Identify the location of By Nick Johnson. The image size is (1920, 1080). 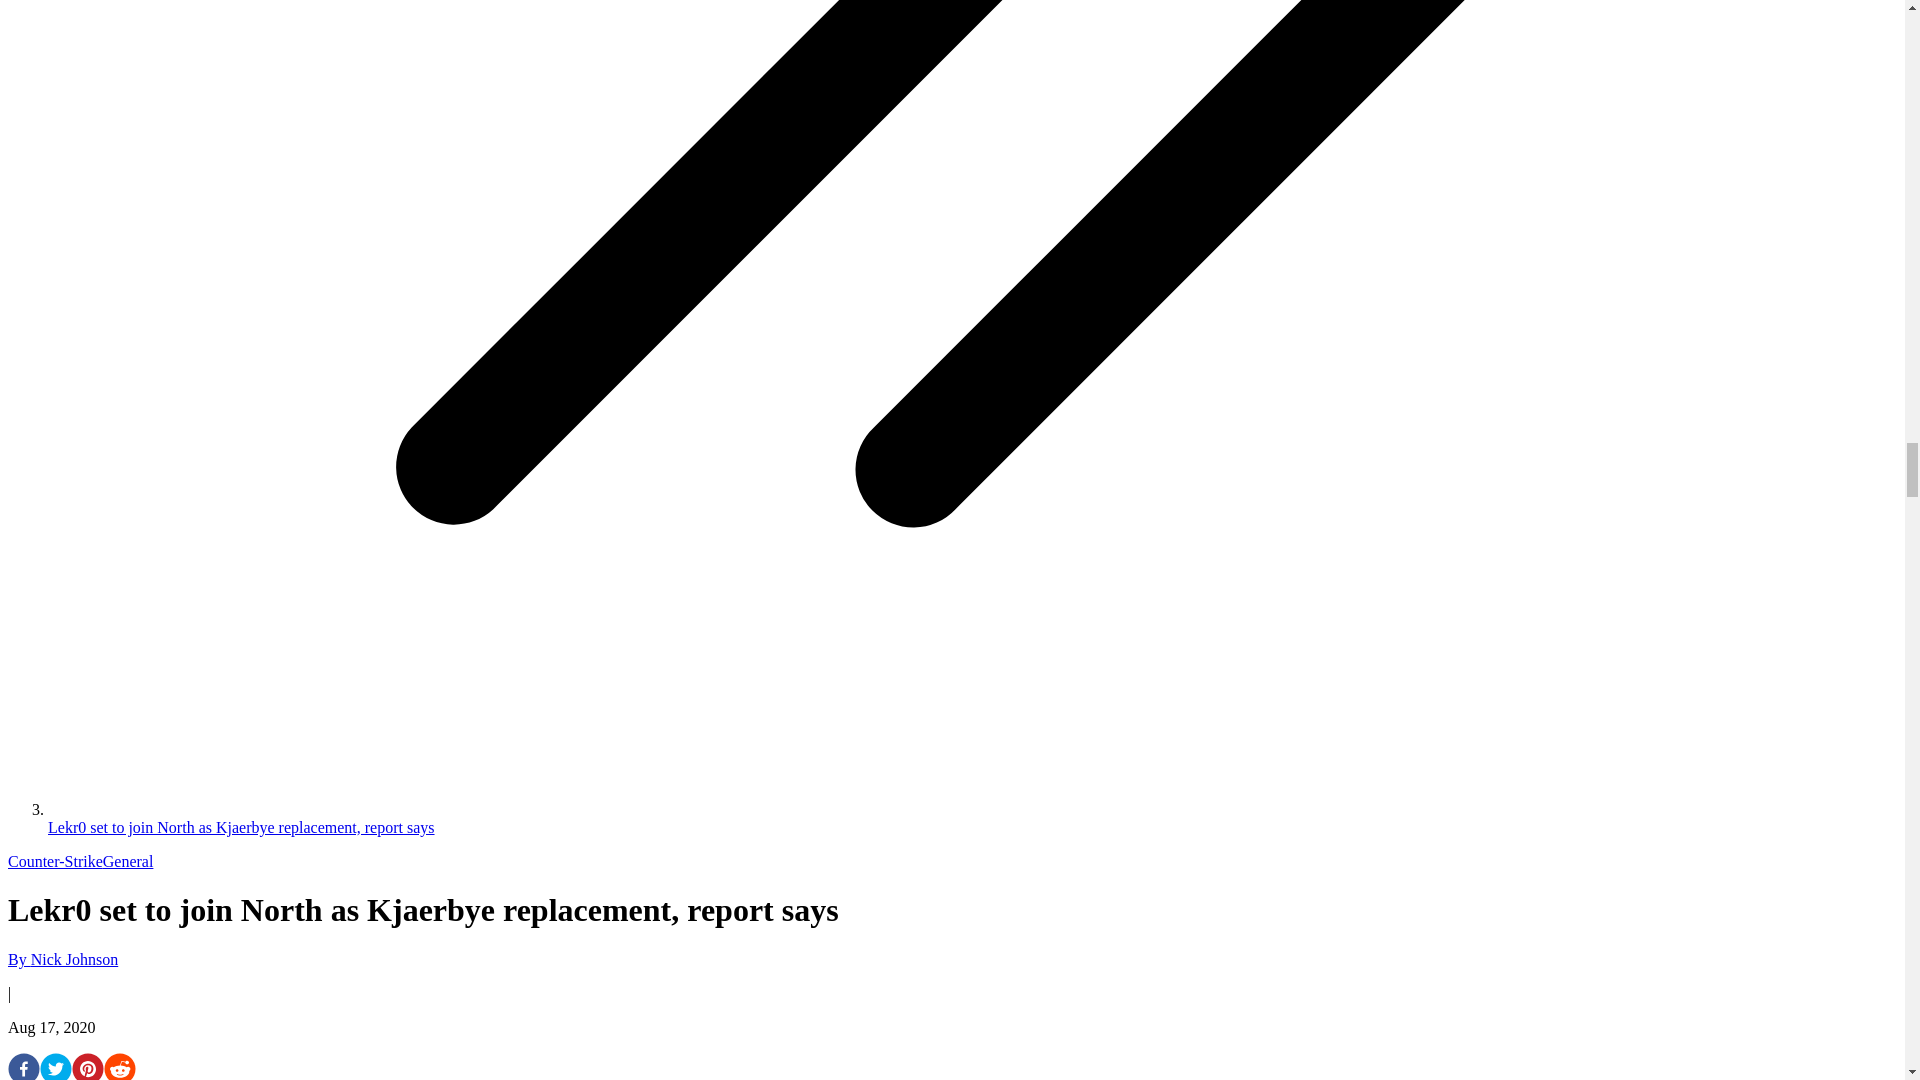
(62, 959).